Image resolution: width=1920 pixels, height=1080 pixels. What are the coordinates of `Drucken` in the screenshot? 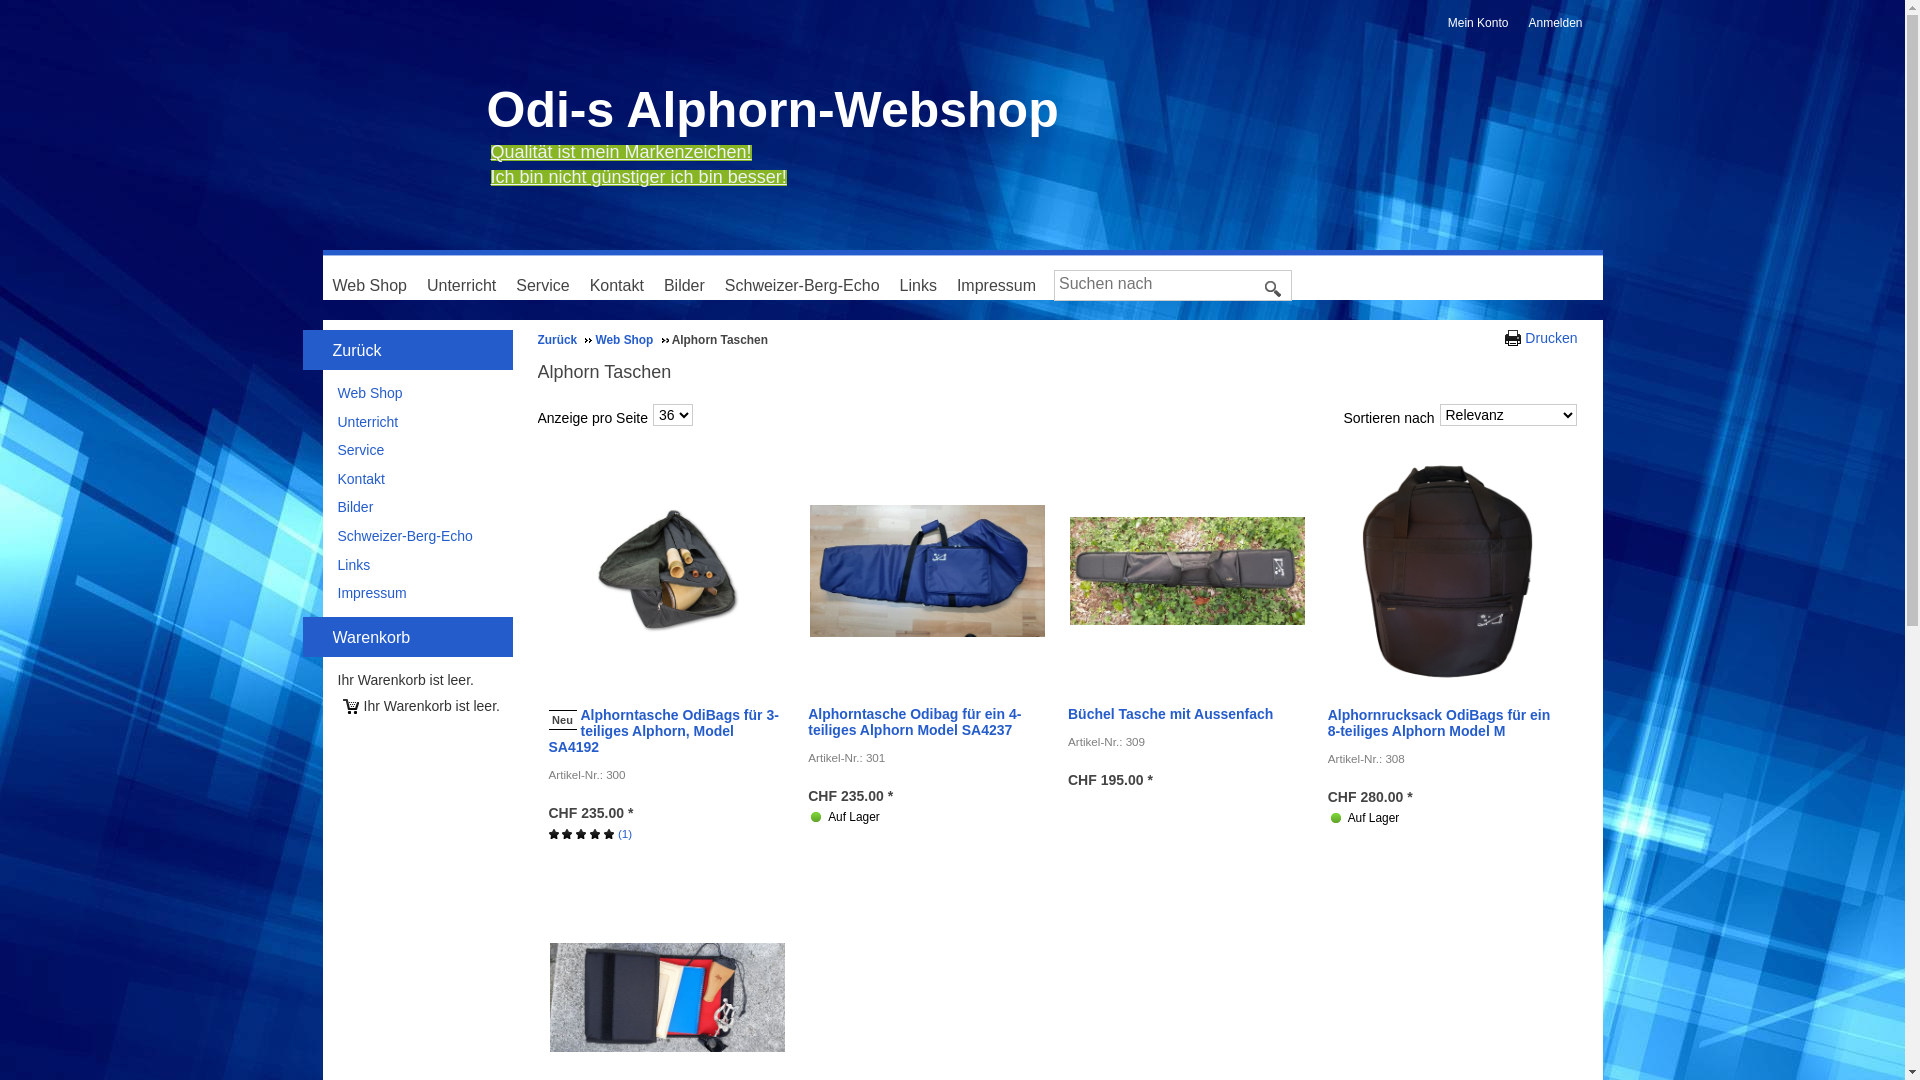 It's located at (1541, 340).